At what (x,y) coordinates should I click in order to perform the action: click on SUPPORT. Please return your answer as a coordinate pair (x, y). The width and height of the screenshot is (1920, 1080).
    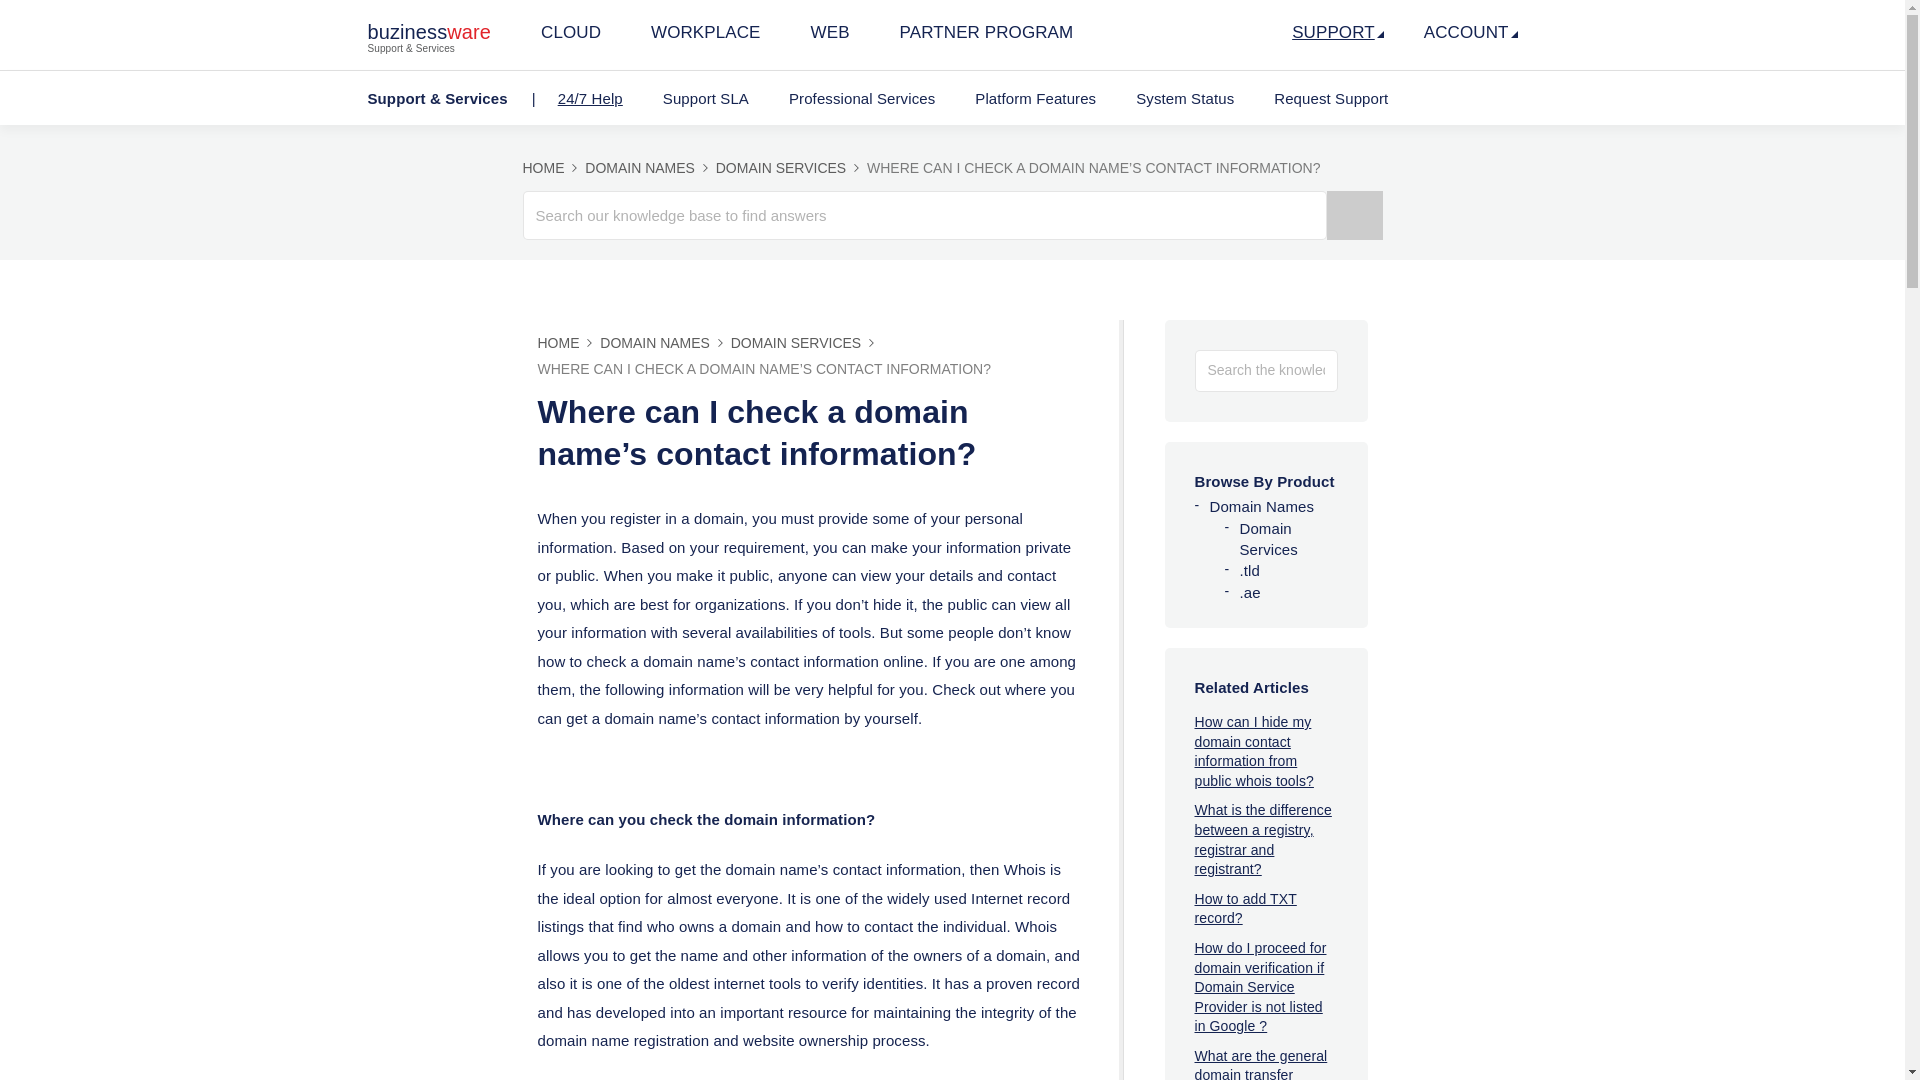
    Looking at the image, I should click on (1337, 39).